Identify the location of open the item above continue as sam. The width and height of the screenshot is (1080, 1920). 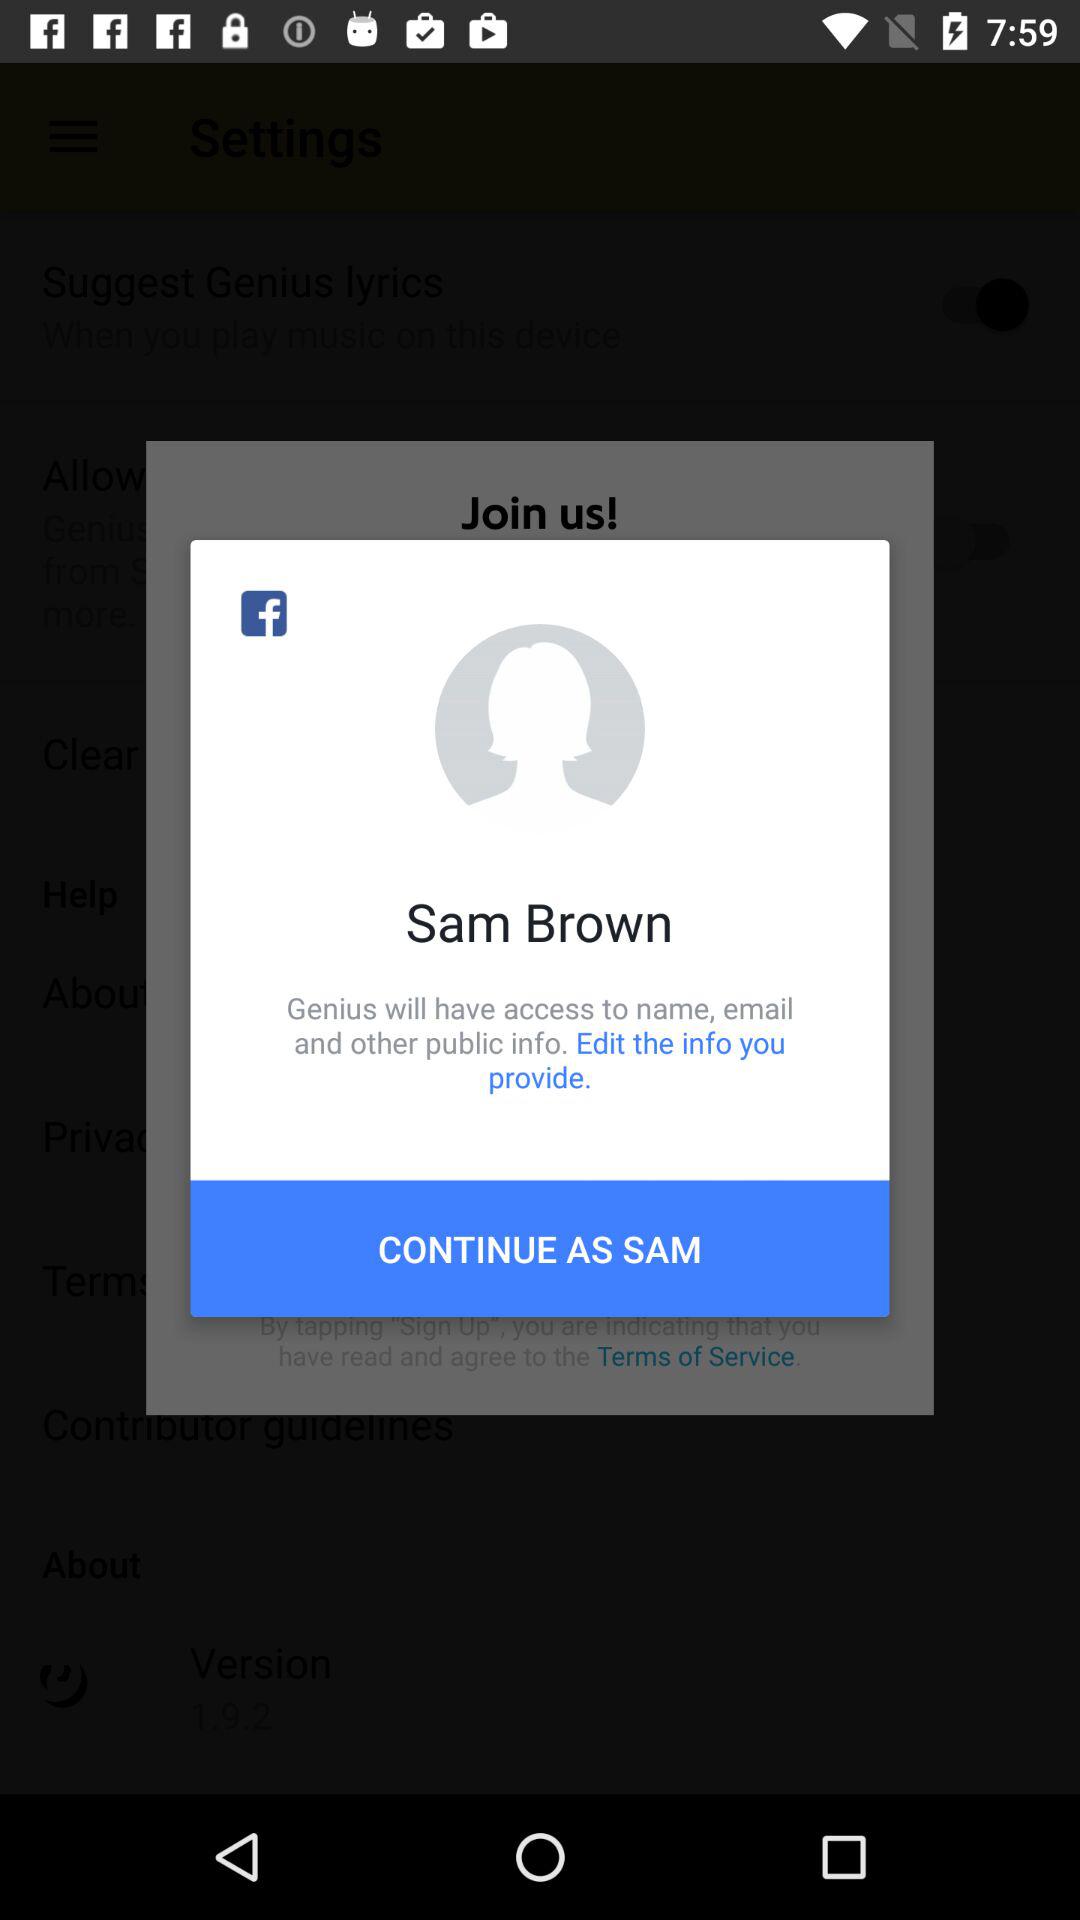
(540, 1042).